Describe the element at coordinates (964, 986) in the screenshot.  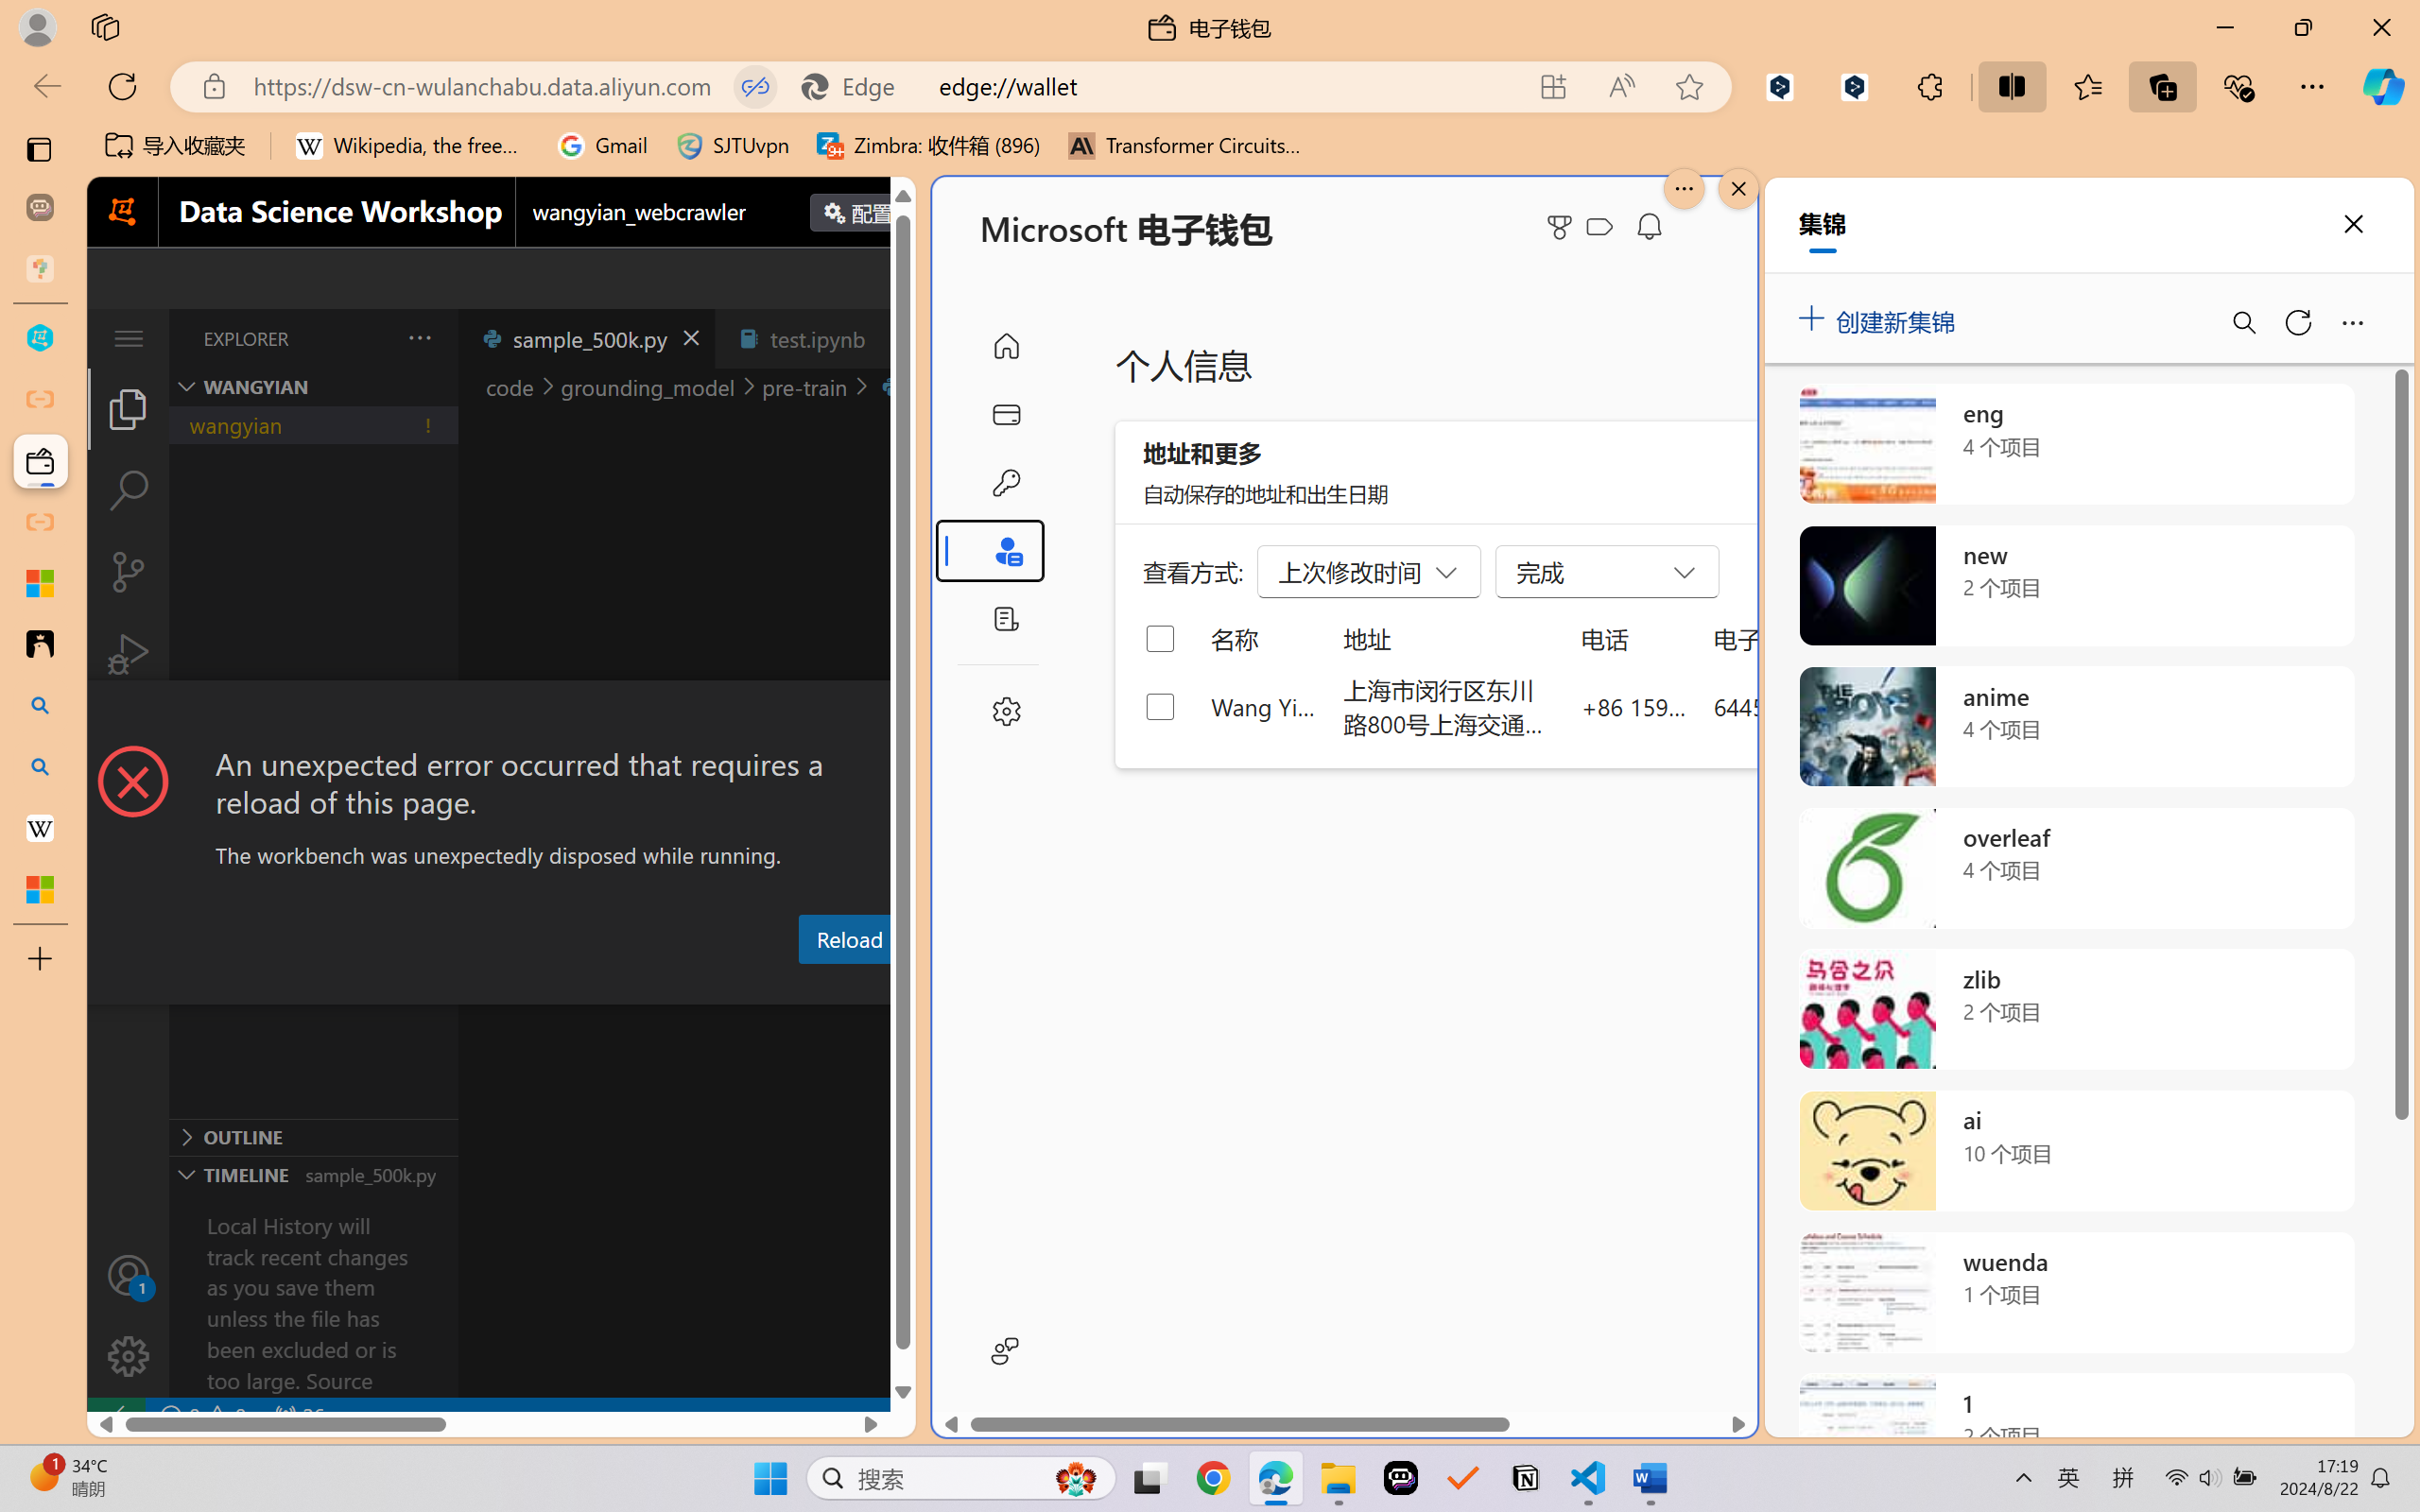
I see `Terminal (Ctrl+`)` at that location.